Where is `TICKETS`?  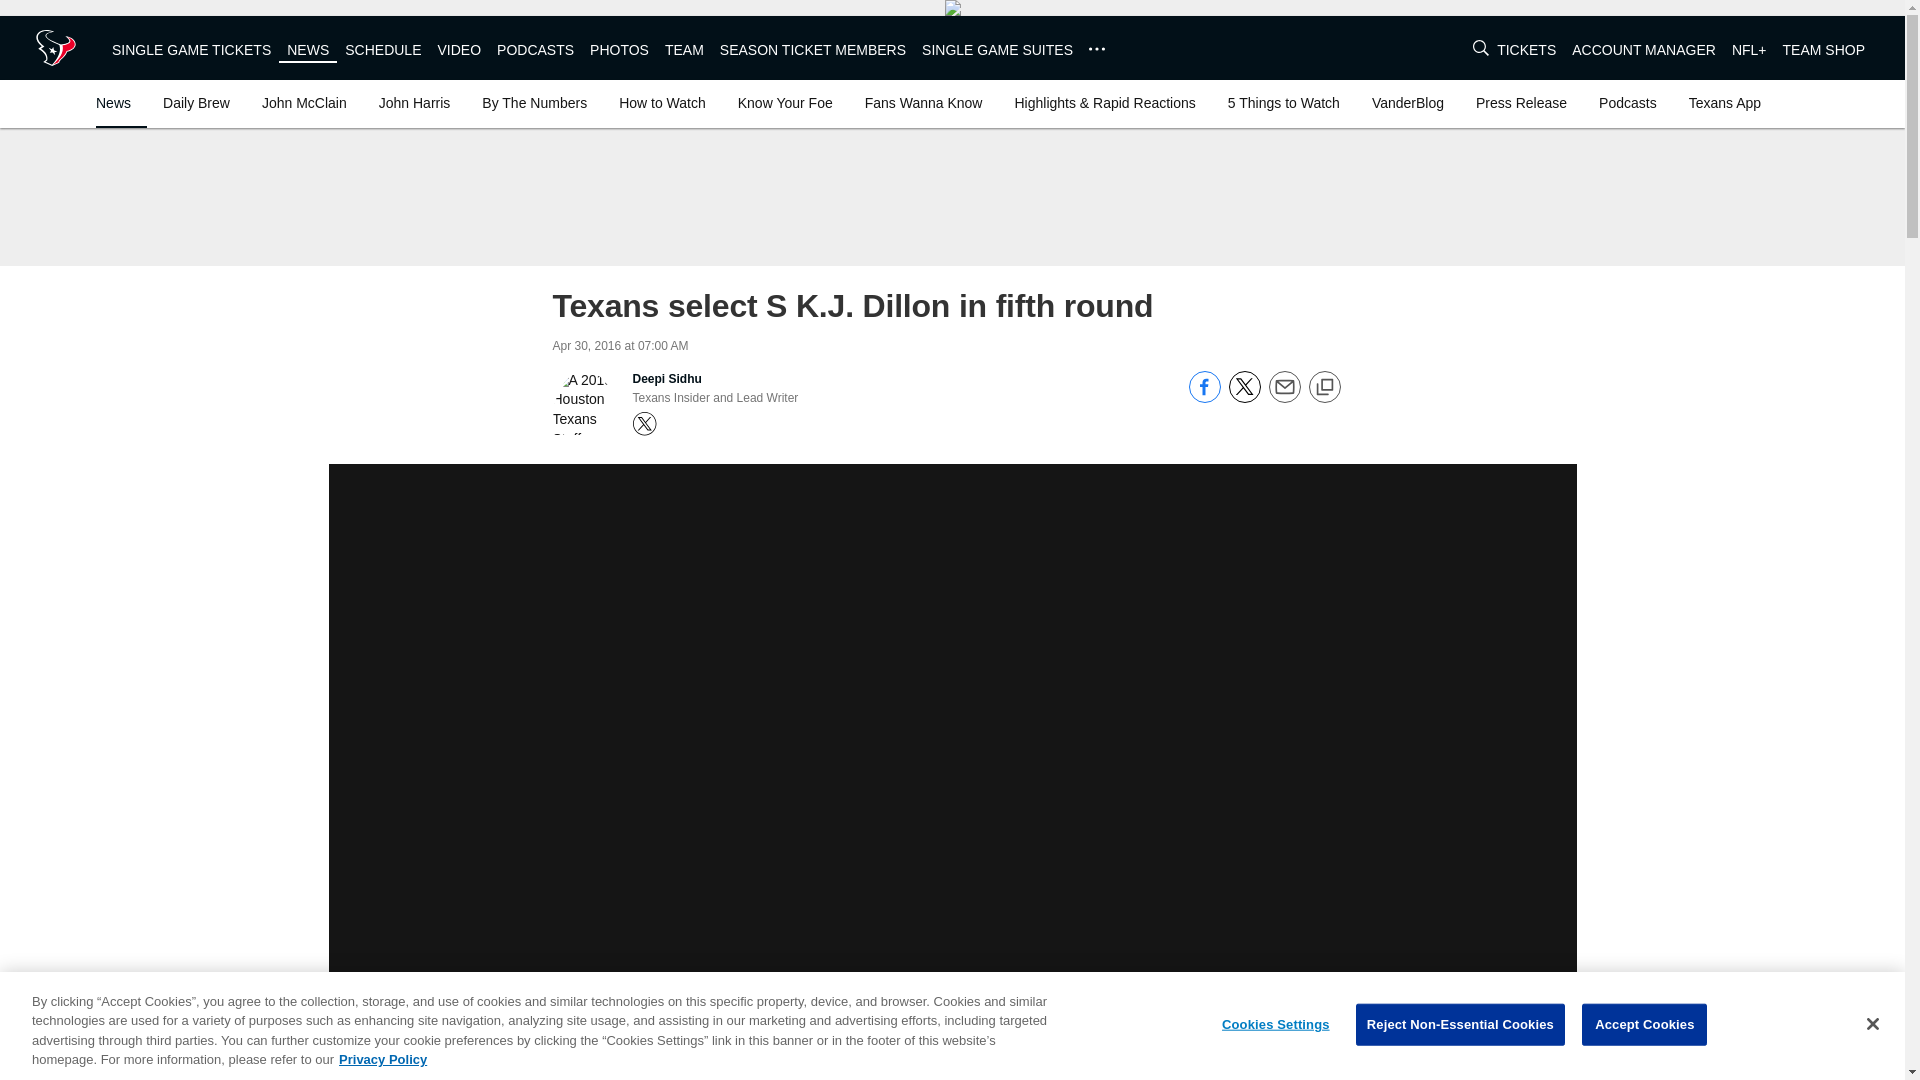
TICKETS is located at coordinates (1526, 50).